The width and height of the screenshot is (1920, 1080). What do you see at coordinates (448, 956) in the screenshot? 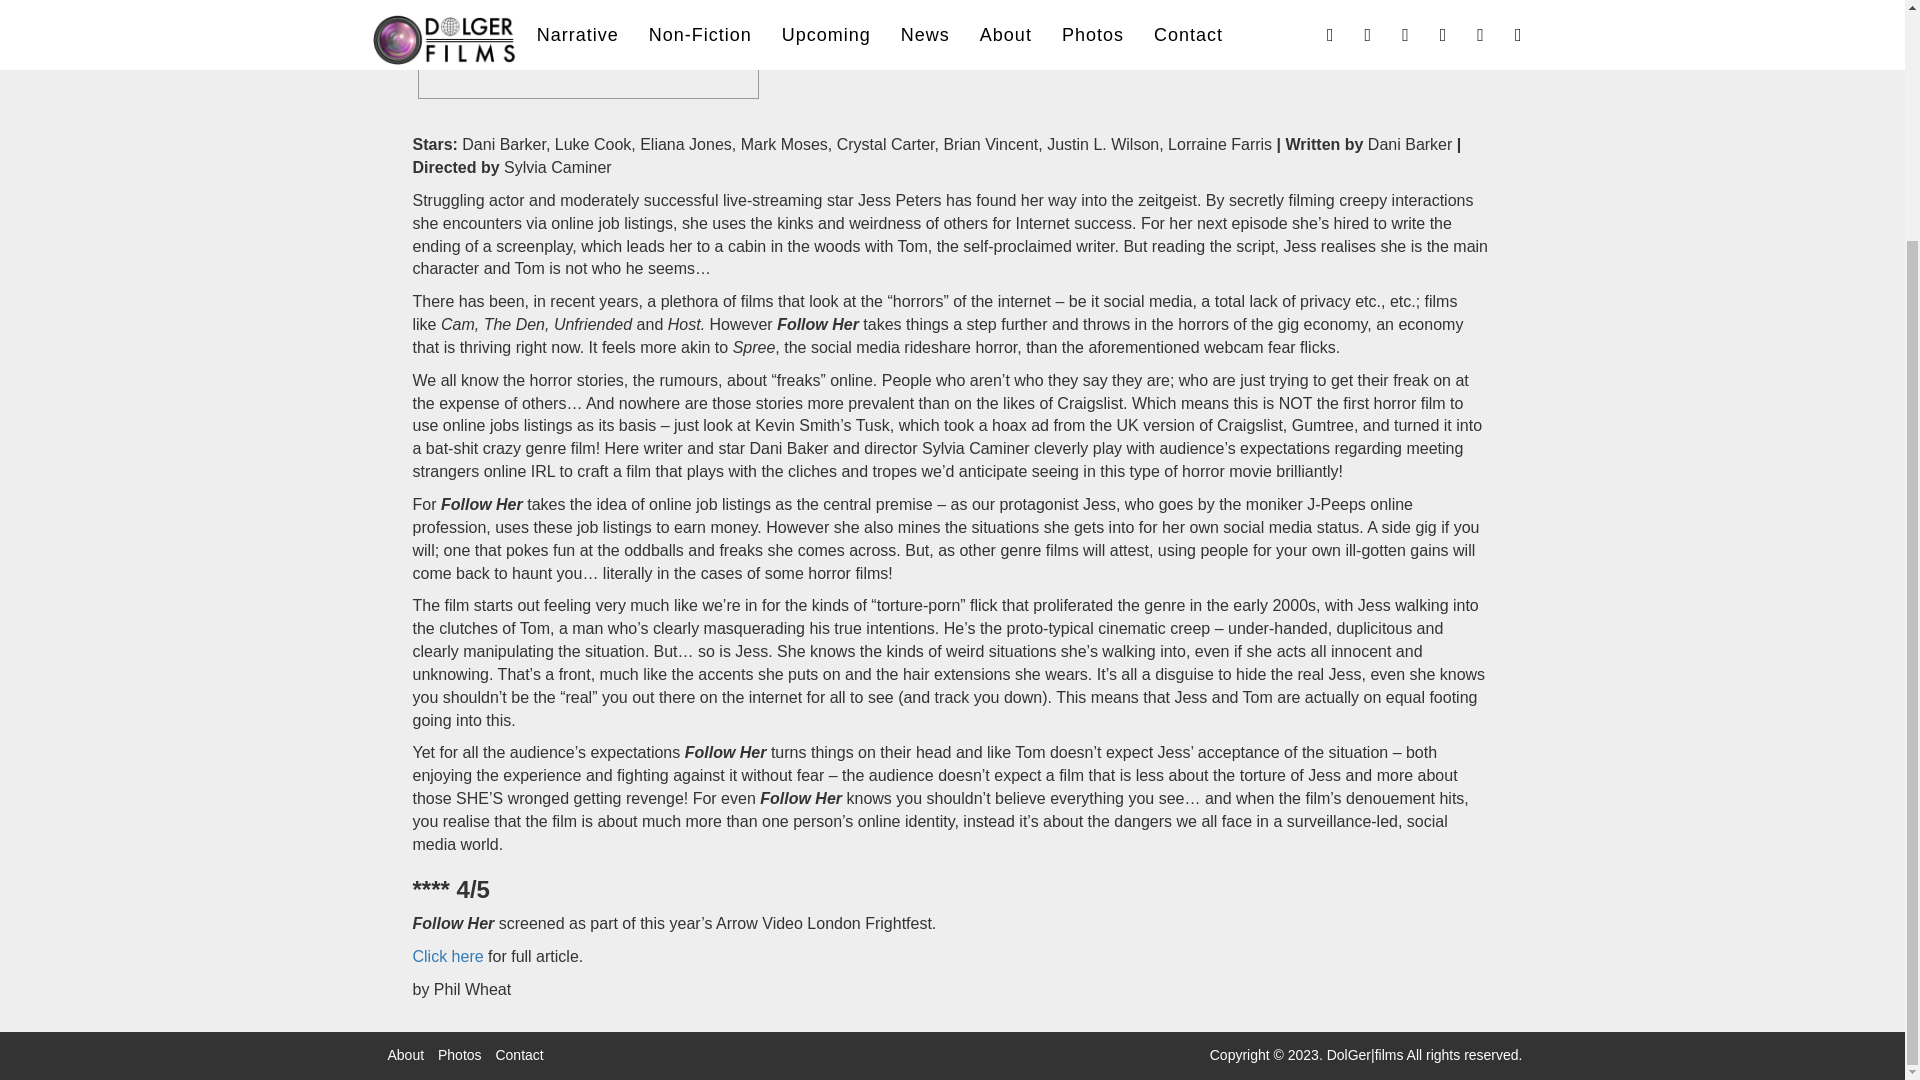
I see `Click here` at bounding box center [448, 956].